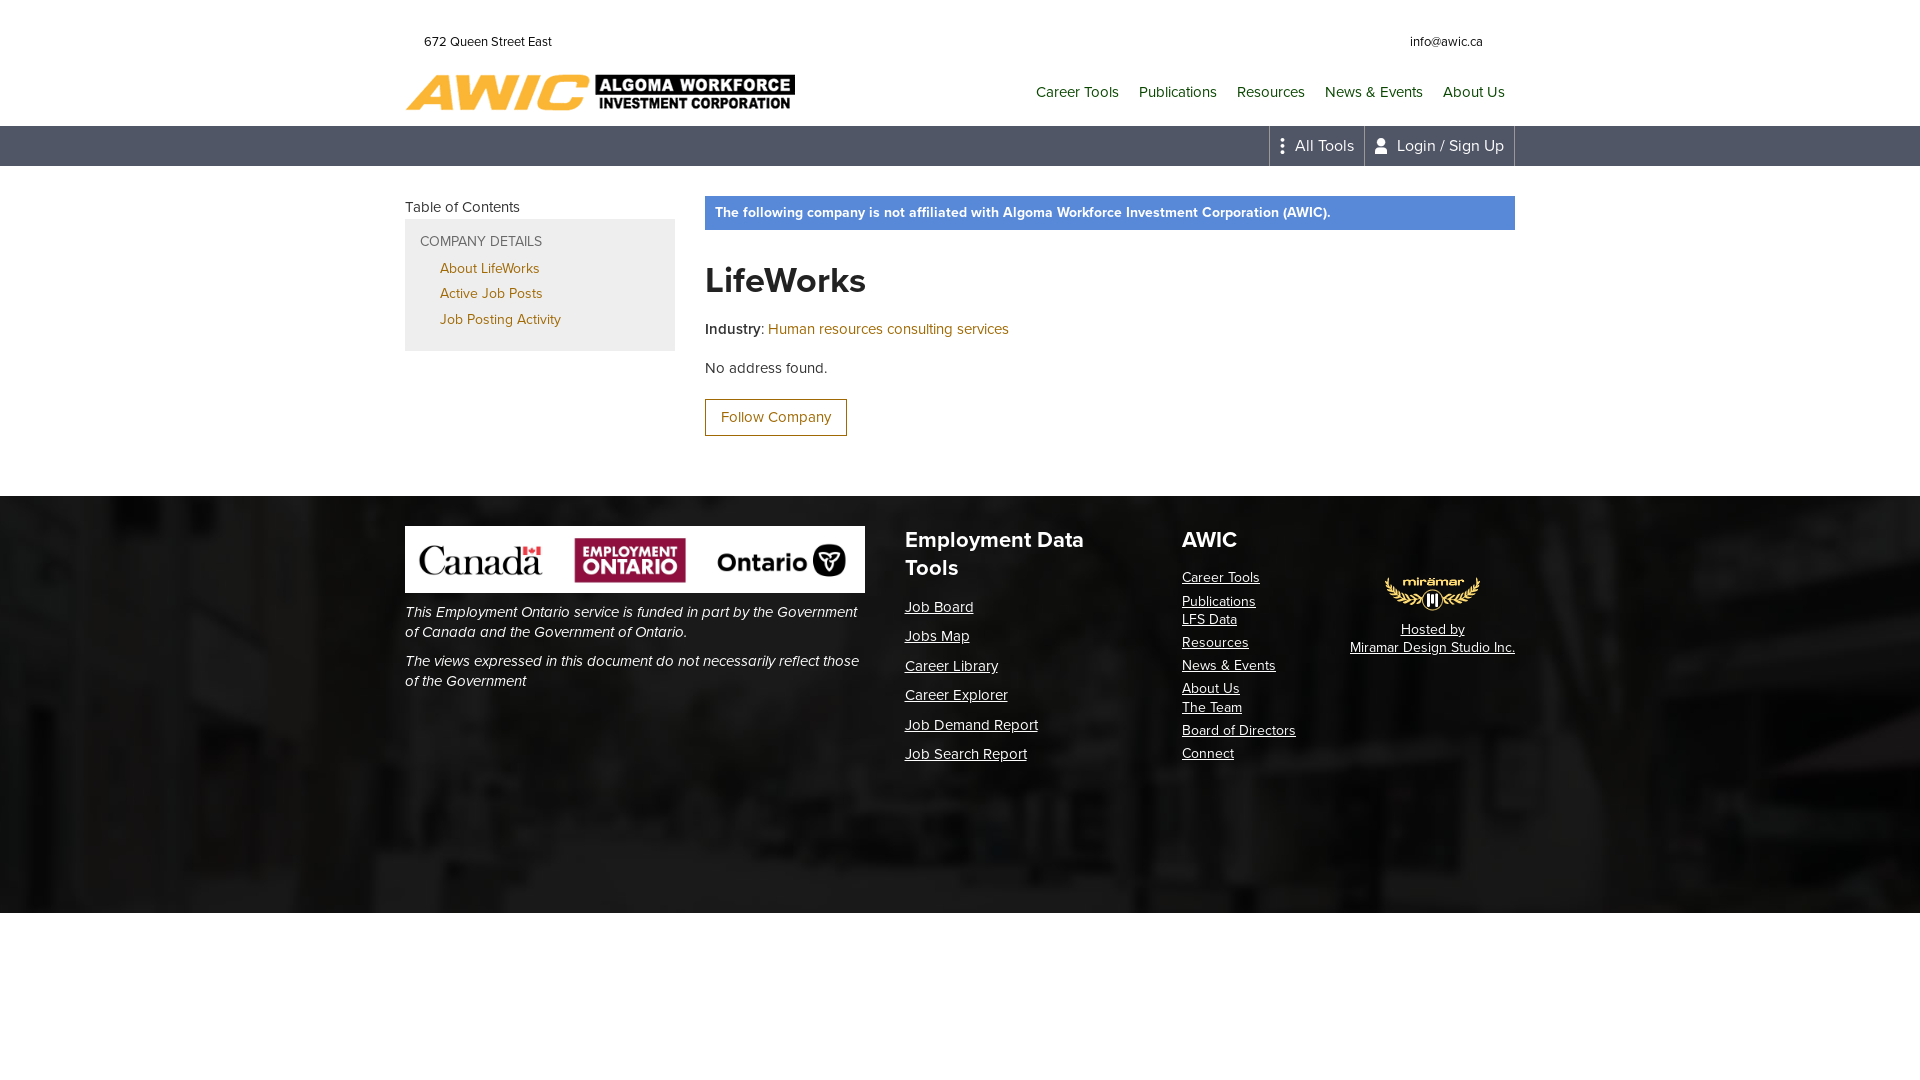  Describe the element at coordinates (1432, 638) in the screenshot. I see `Hosted by
Miramar Design Studio Inc.` at that location.